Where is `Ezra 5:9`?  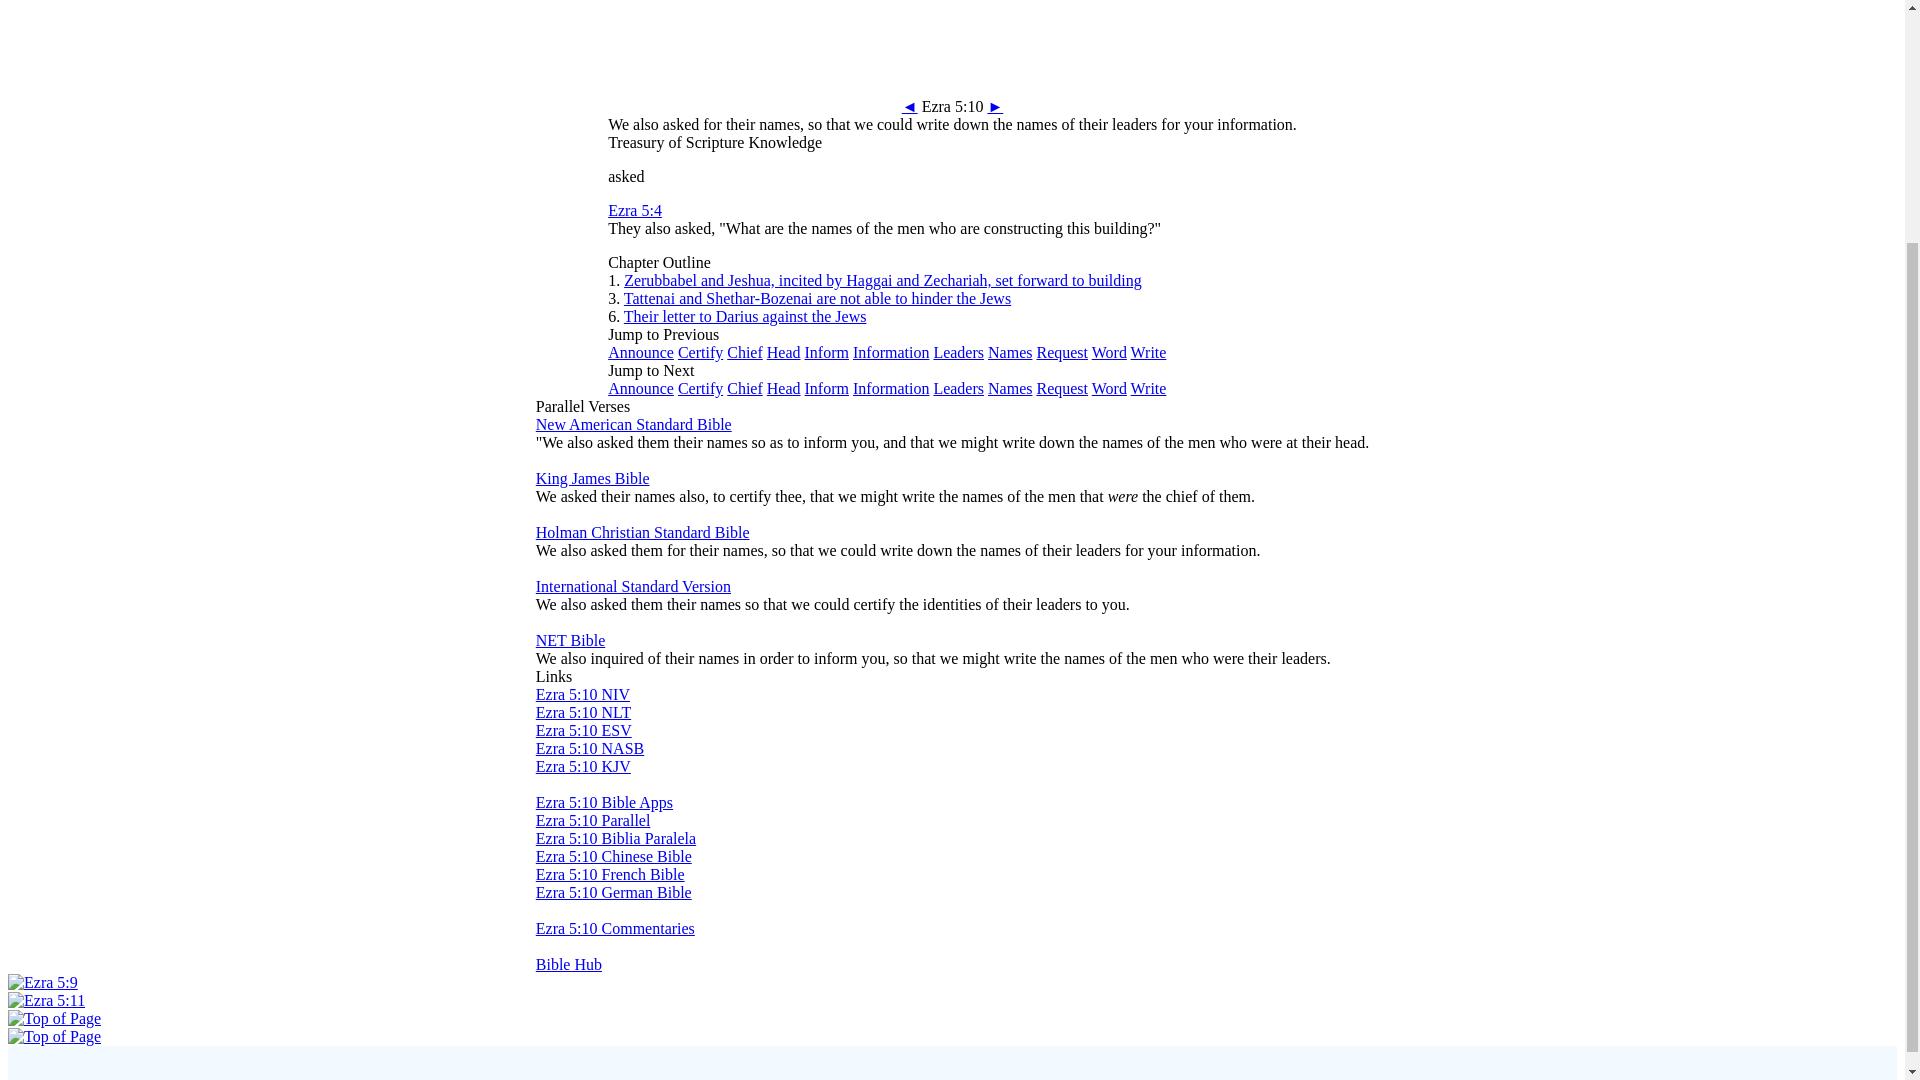 Ezra 5:9 is located at coordinates (910, 106).